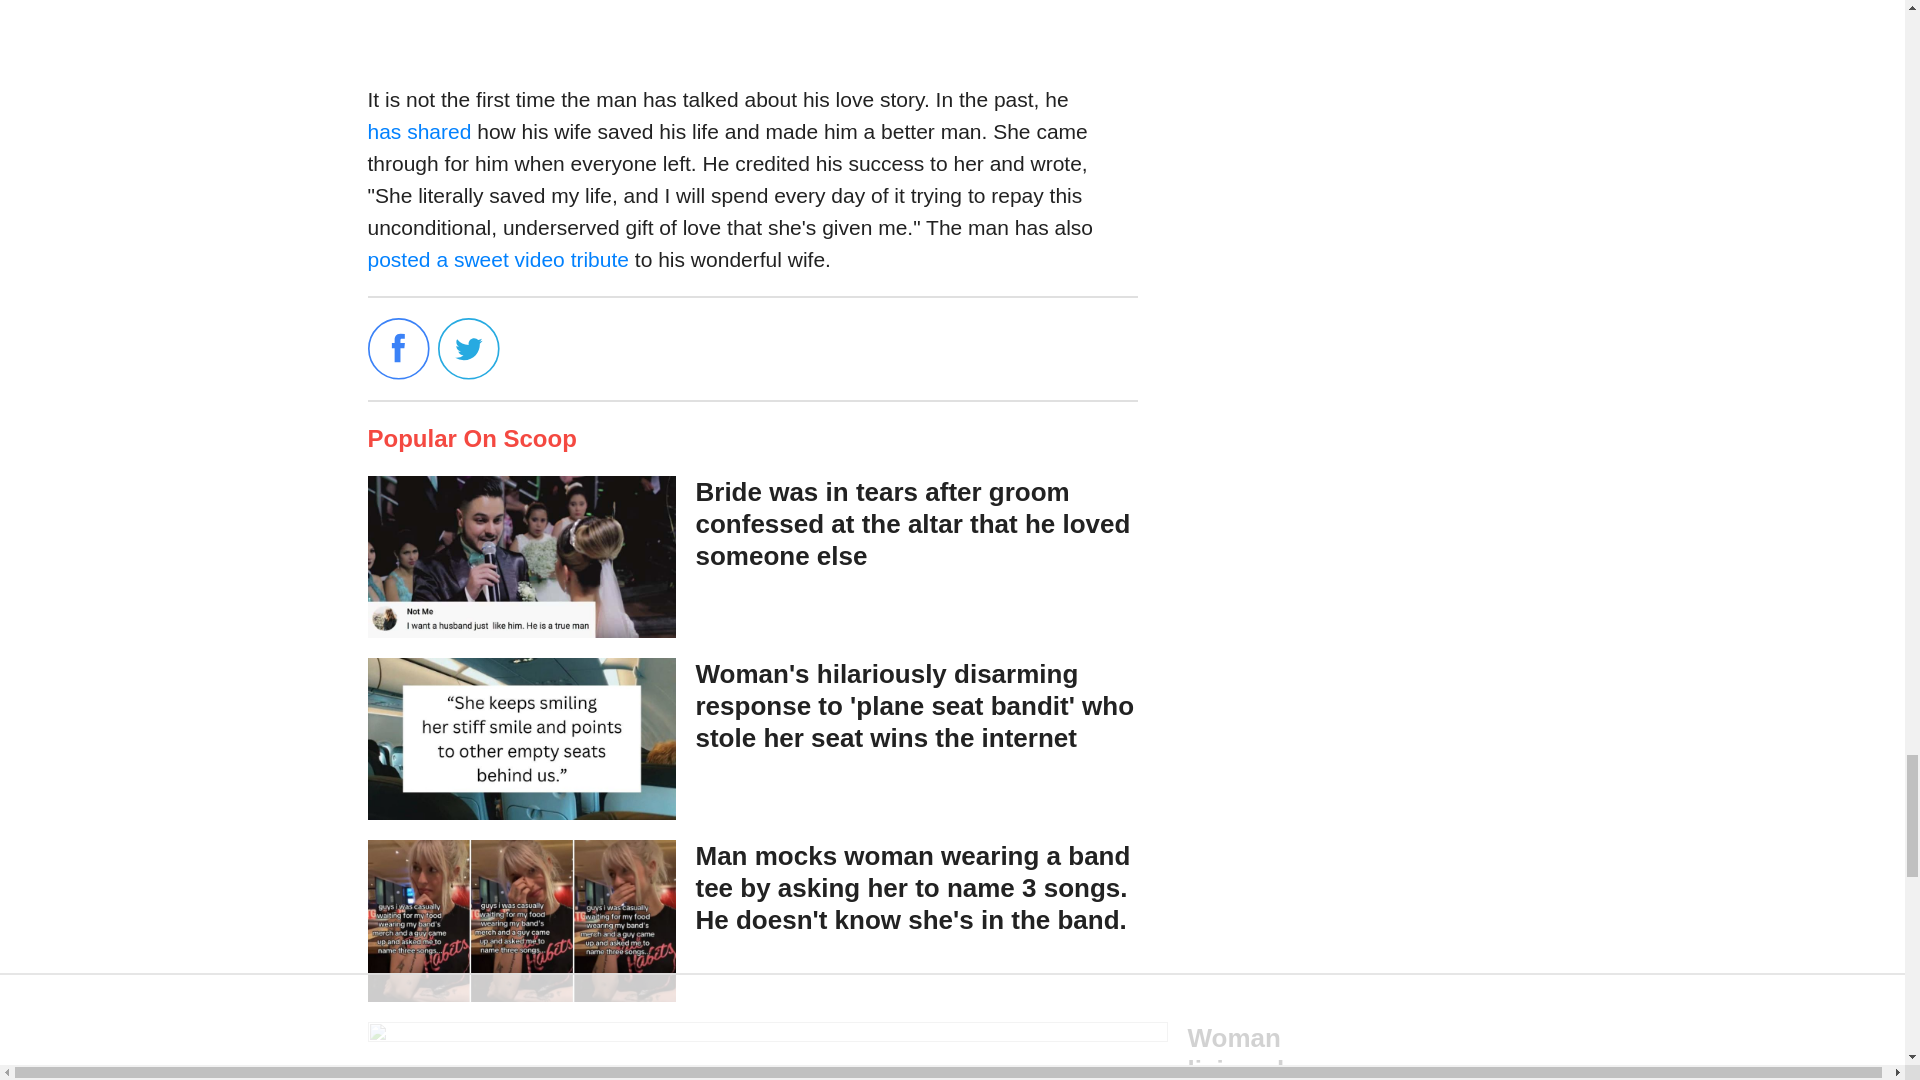 The height and width of the screenshot is (1080, 1920). I want to click on has shared , so click(423, 130).